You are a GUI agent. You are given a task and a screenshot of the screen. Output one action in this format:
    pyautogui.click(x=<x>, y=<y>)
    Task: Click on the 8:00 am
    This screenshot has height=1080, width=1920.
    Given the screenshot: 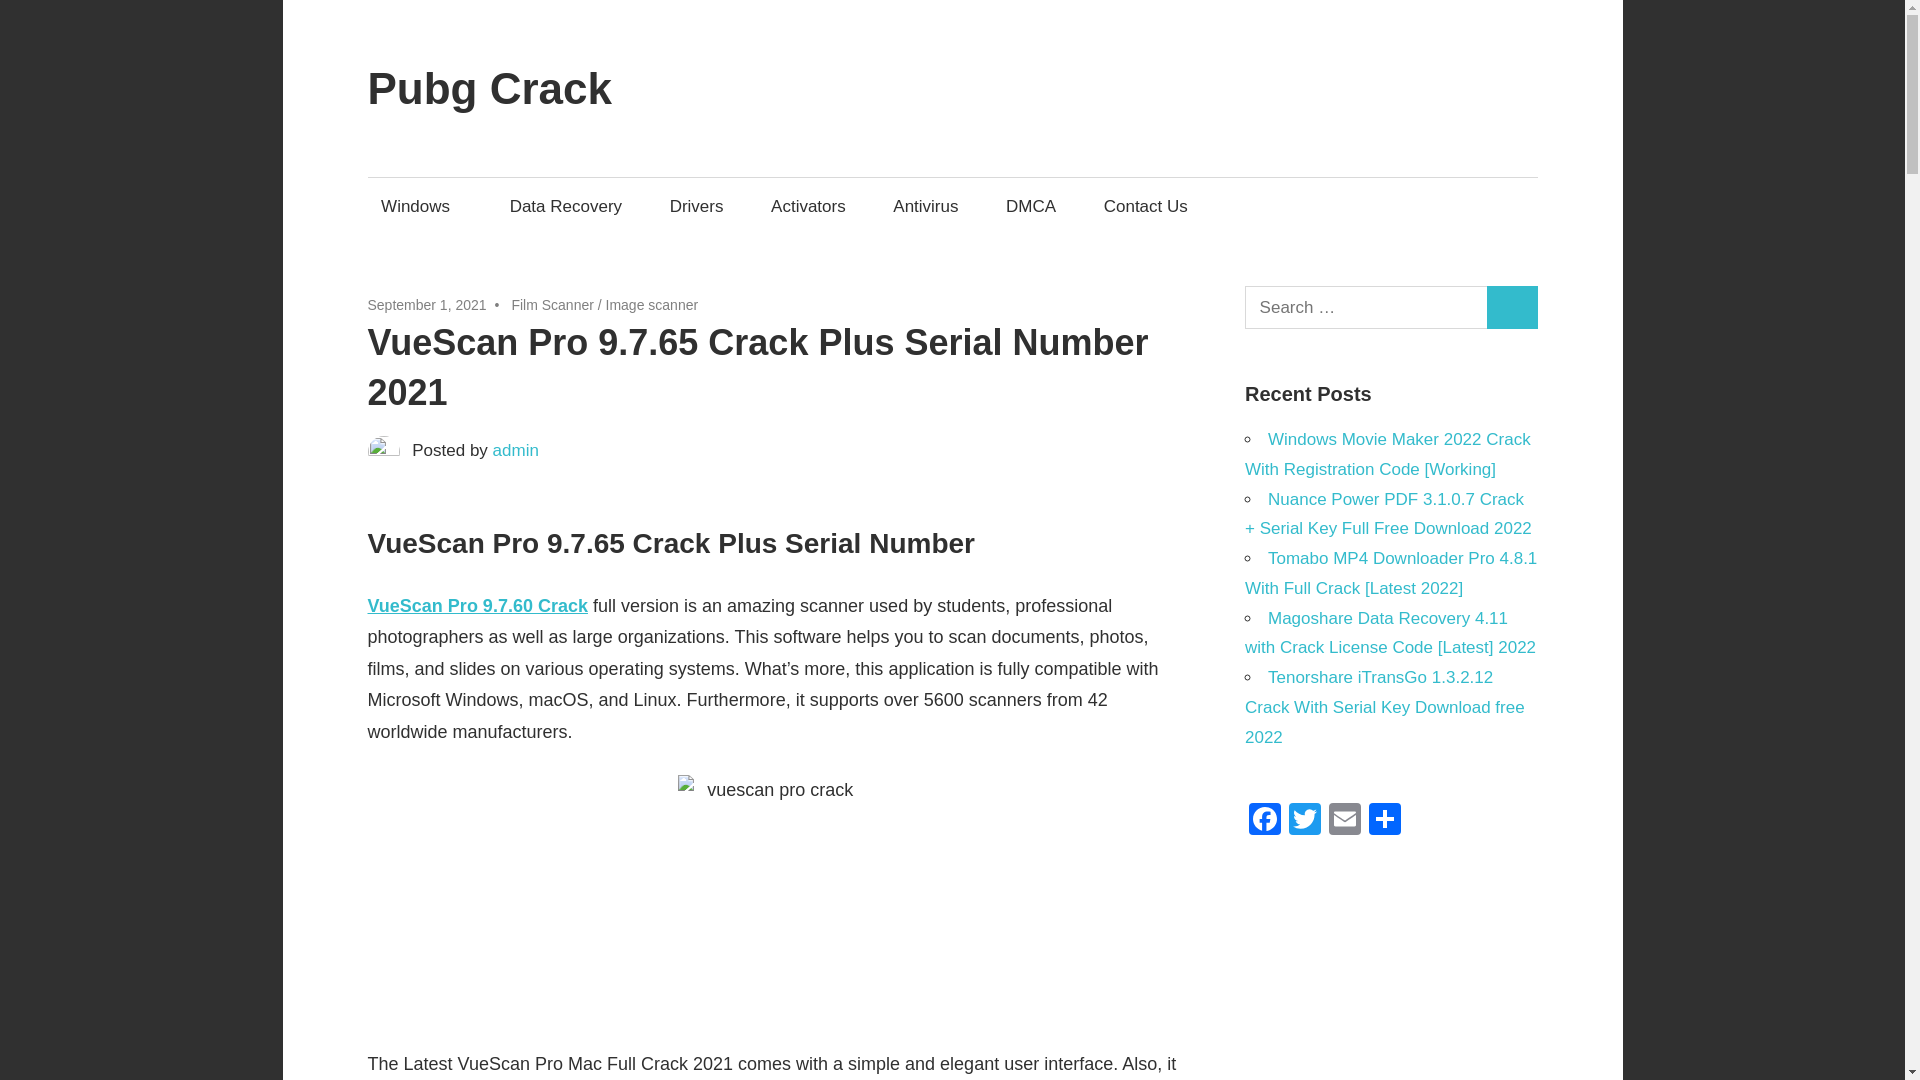 What is the action you would take?
    pyautogui.click(x=428, y=305)
    